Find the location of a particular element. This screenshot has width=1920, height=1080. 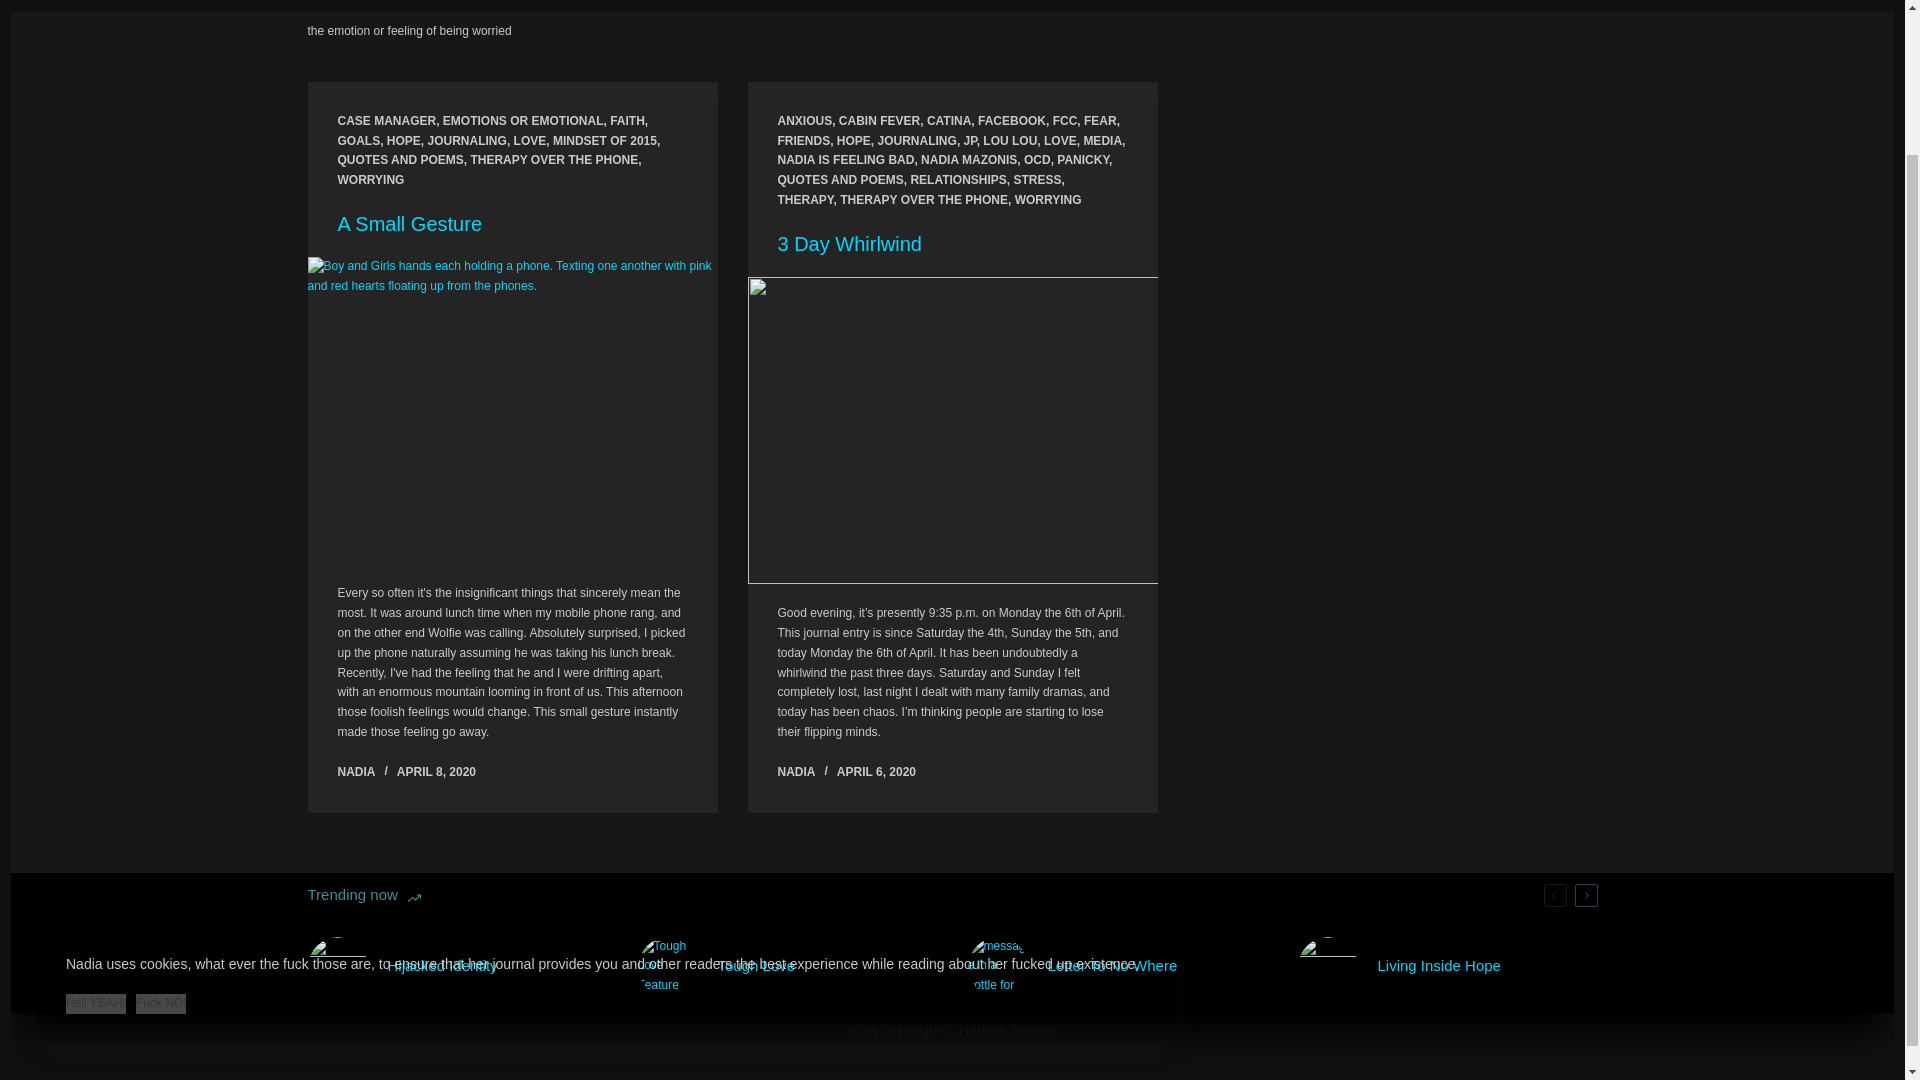

JP is located at coordinates (970, 140).